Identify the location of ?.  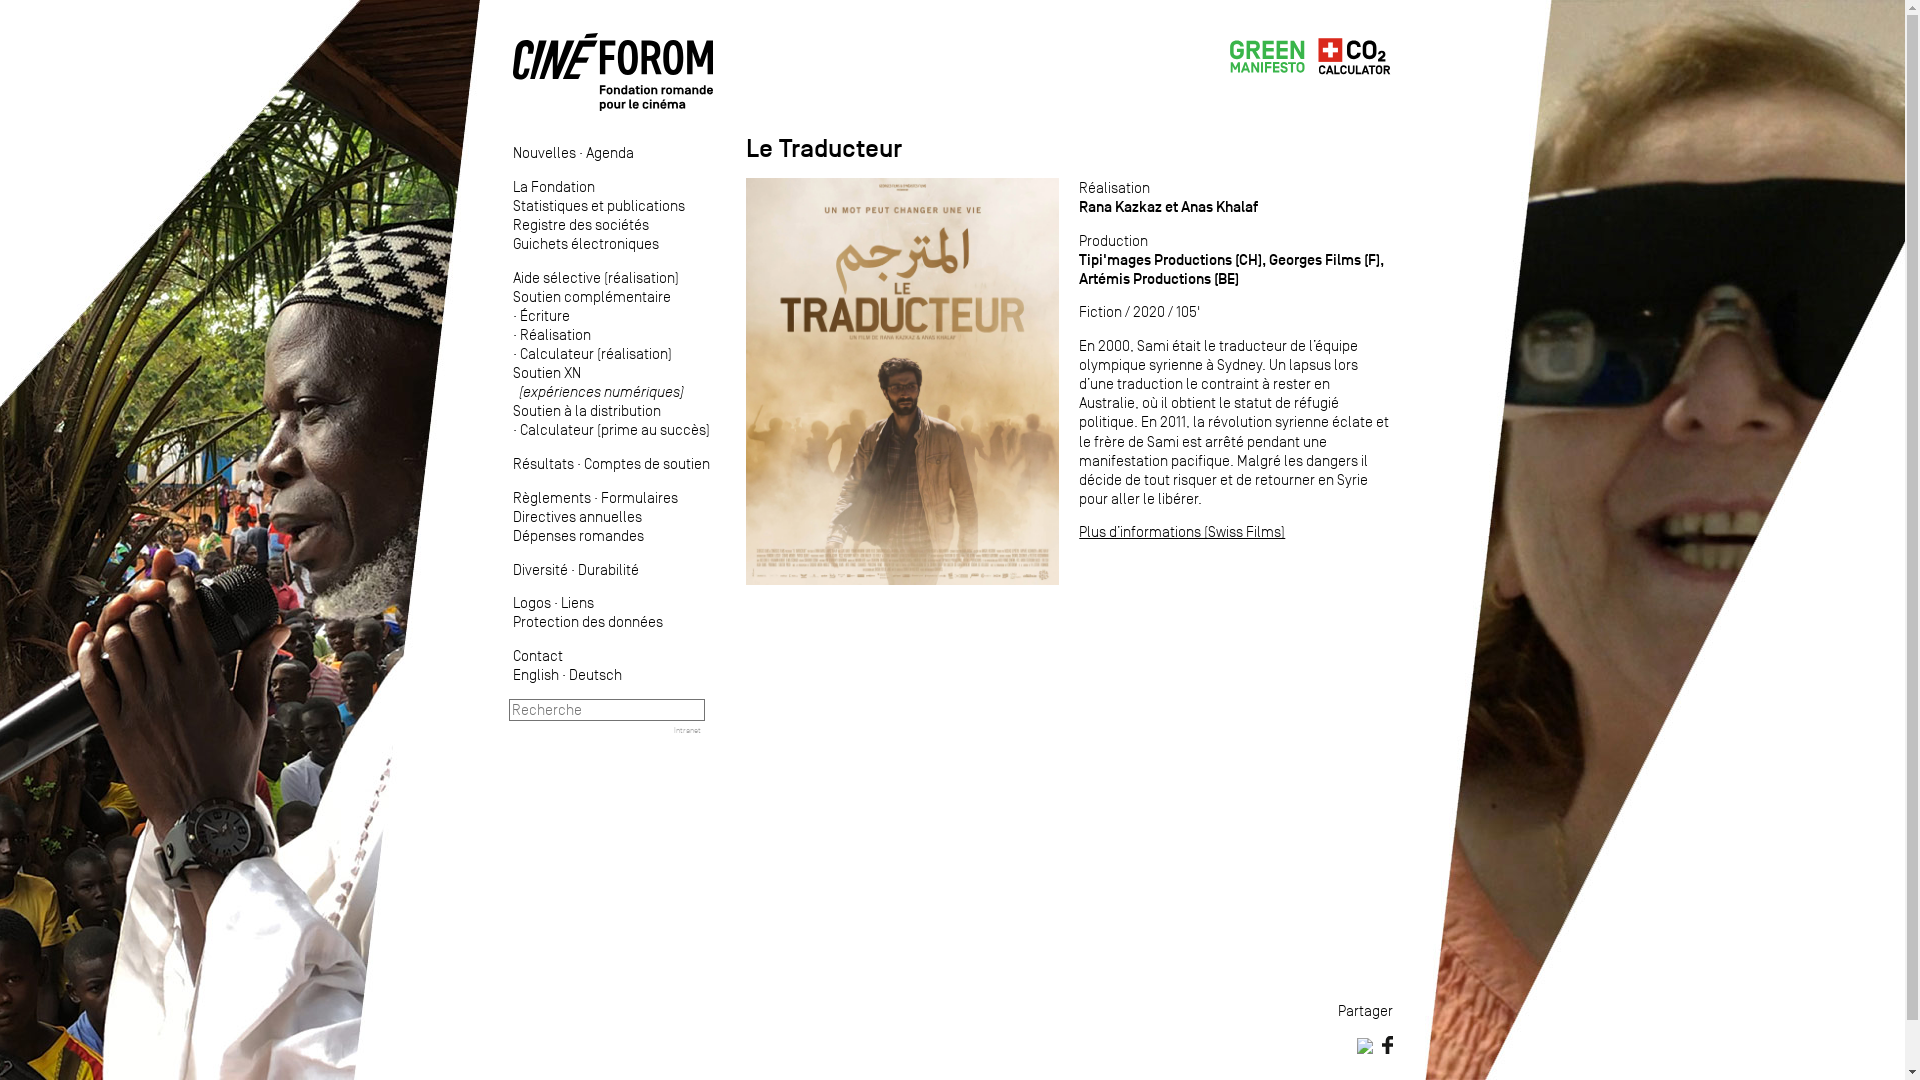
(95, 11).